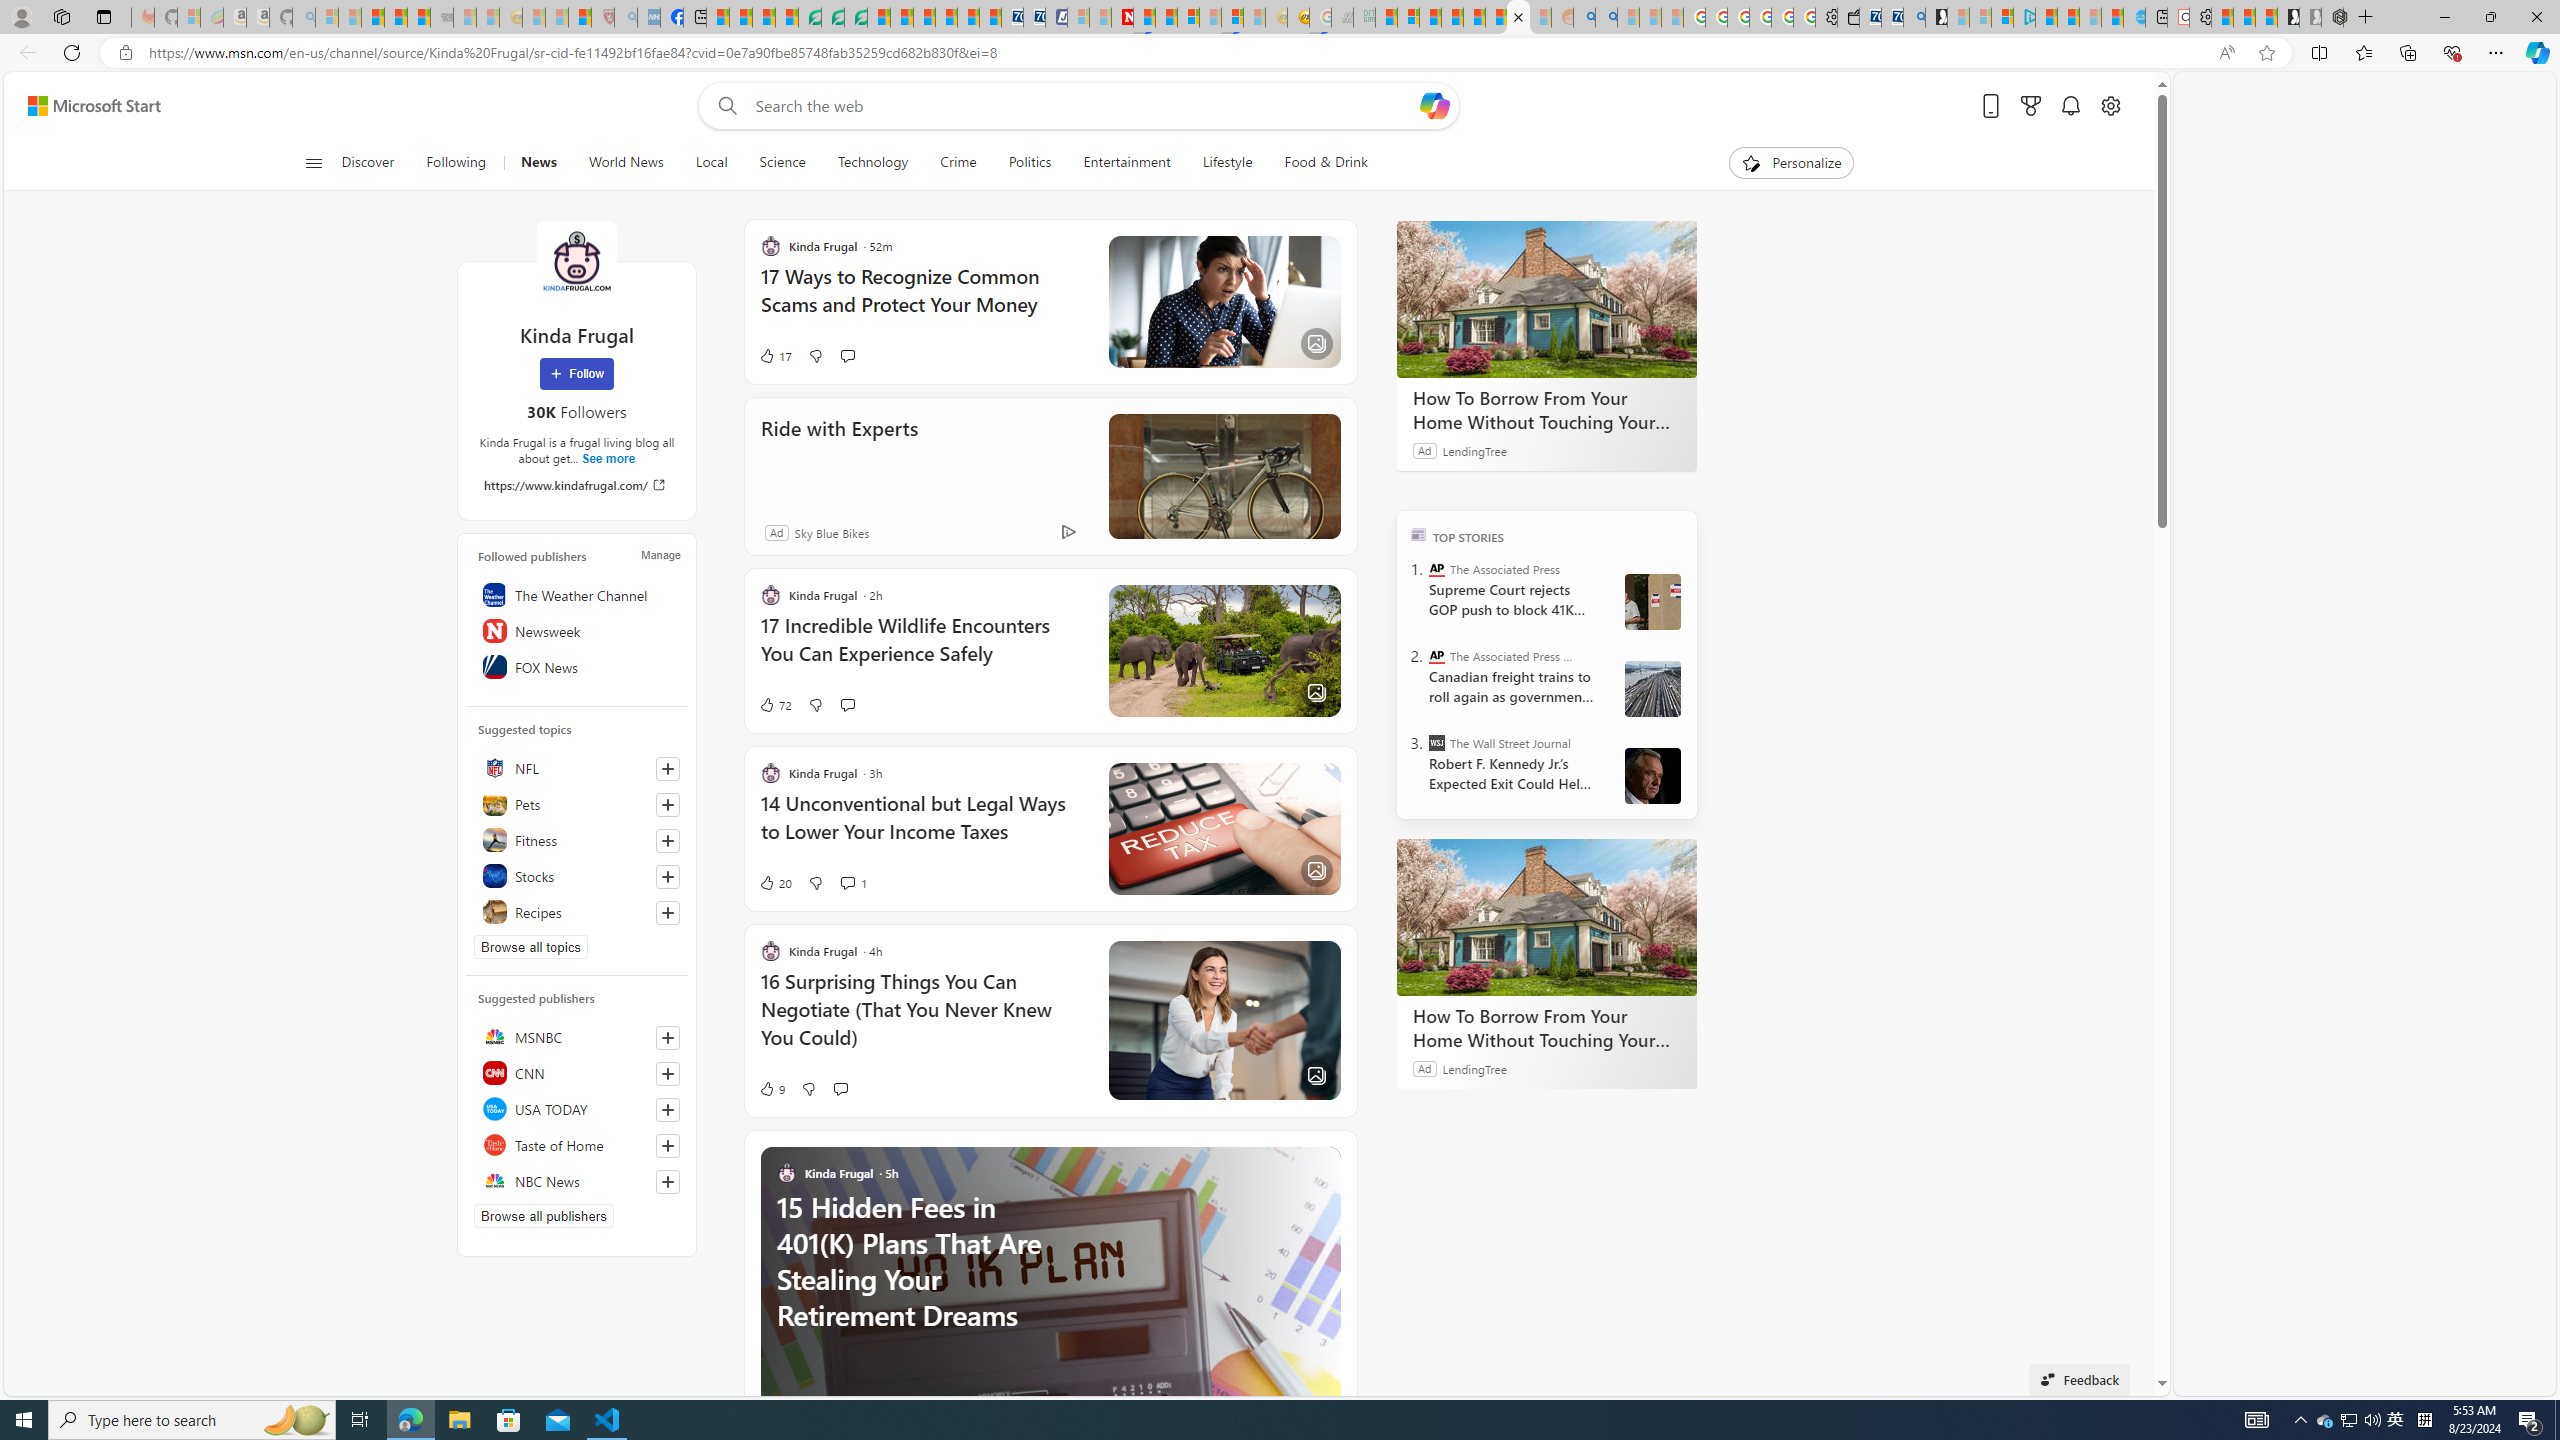 This screenshot has height=1440, width=2560. What do you see at coordinates (724, 106) in the screenshot?
I see `Web search` at bounding box center [724, 106].